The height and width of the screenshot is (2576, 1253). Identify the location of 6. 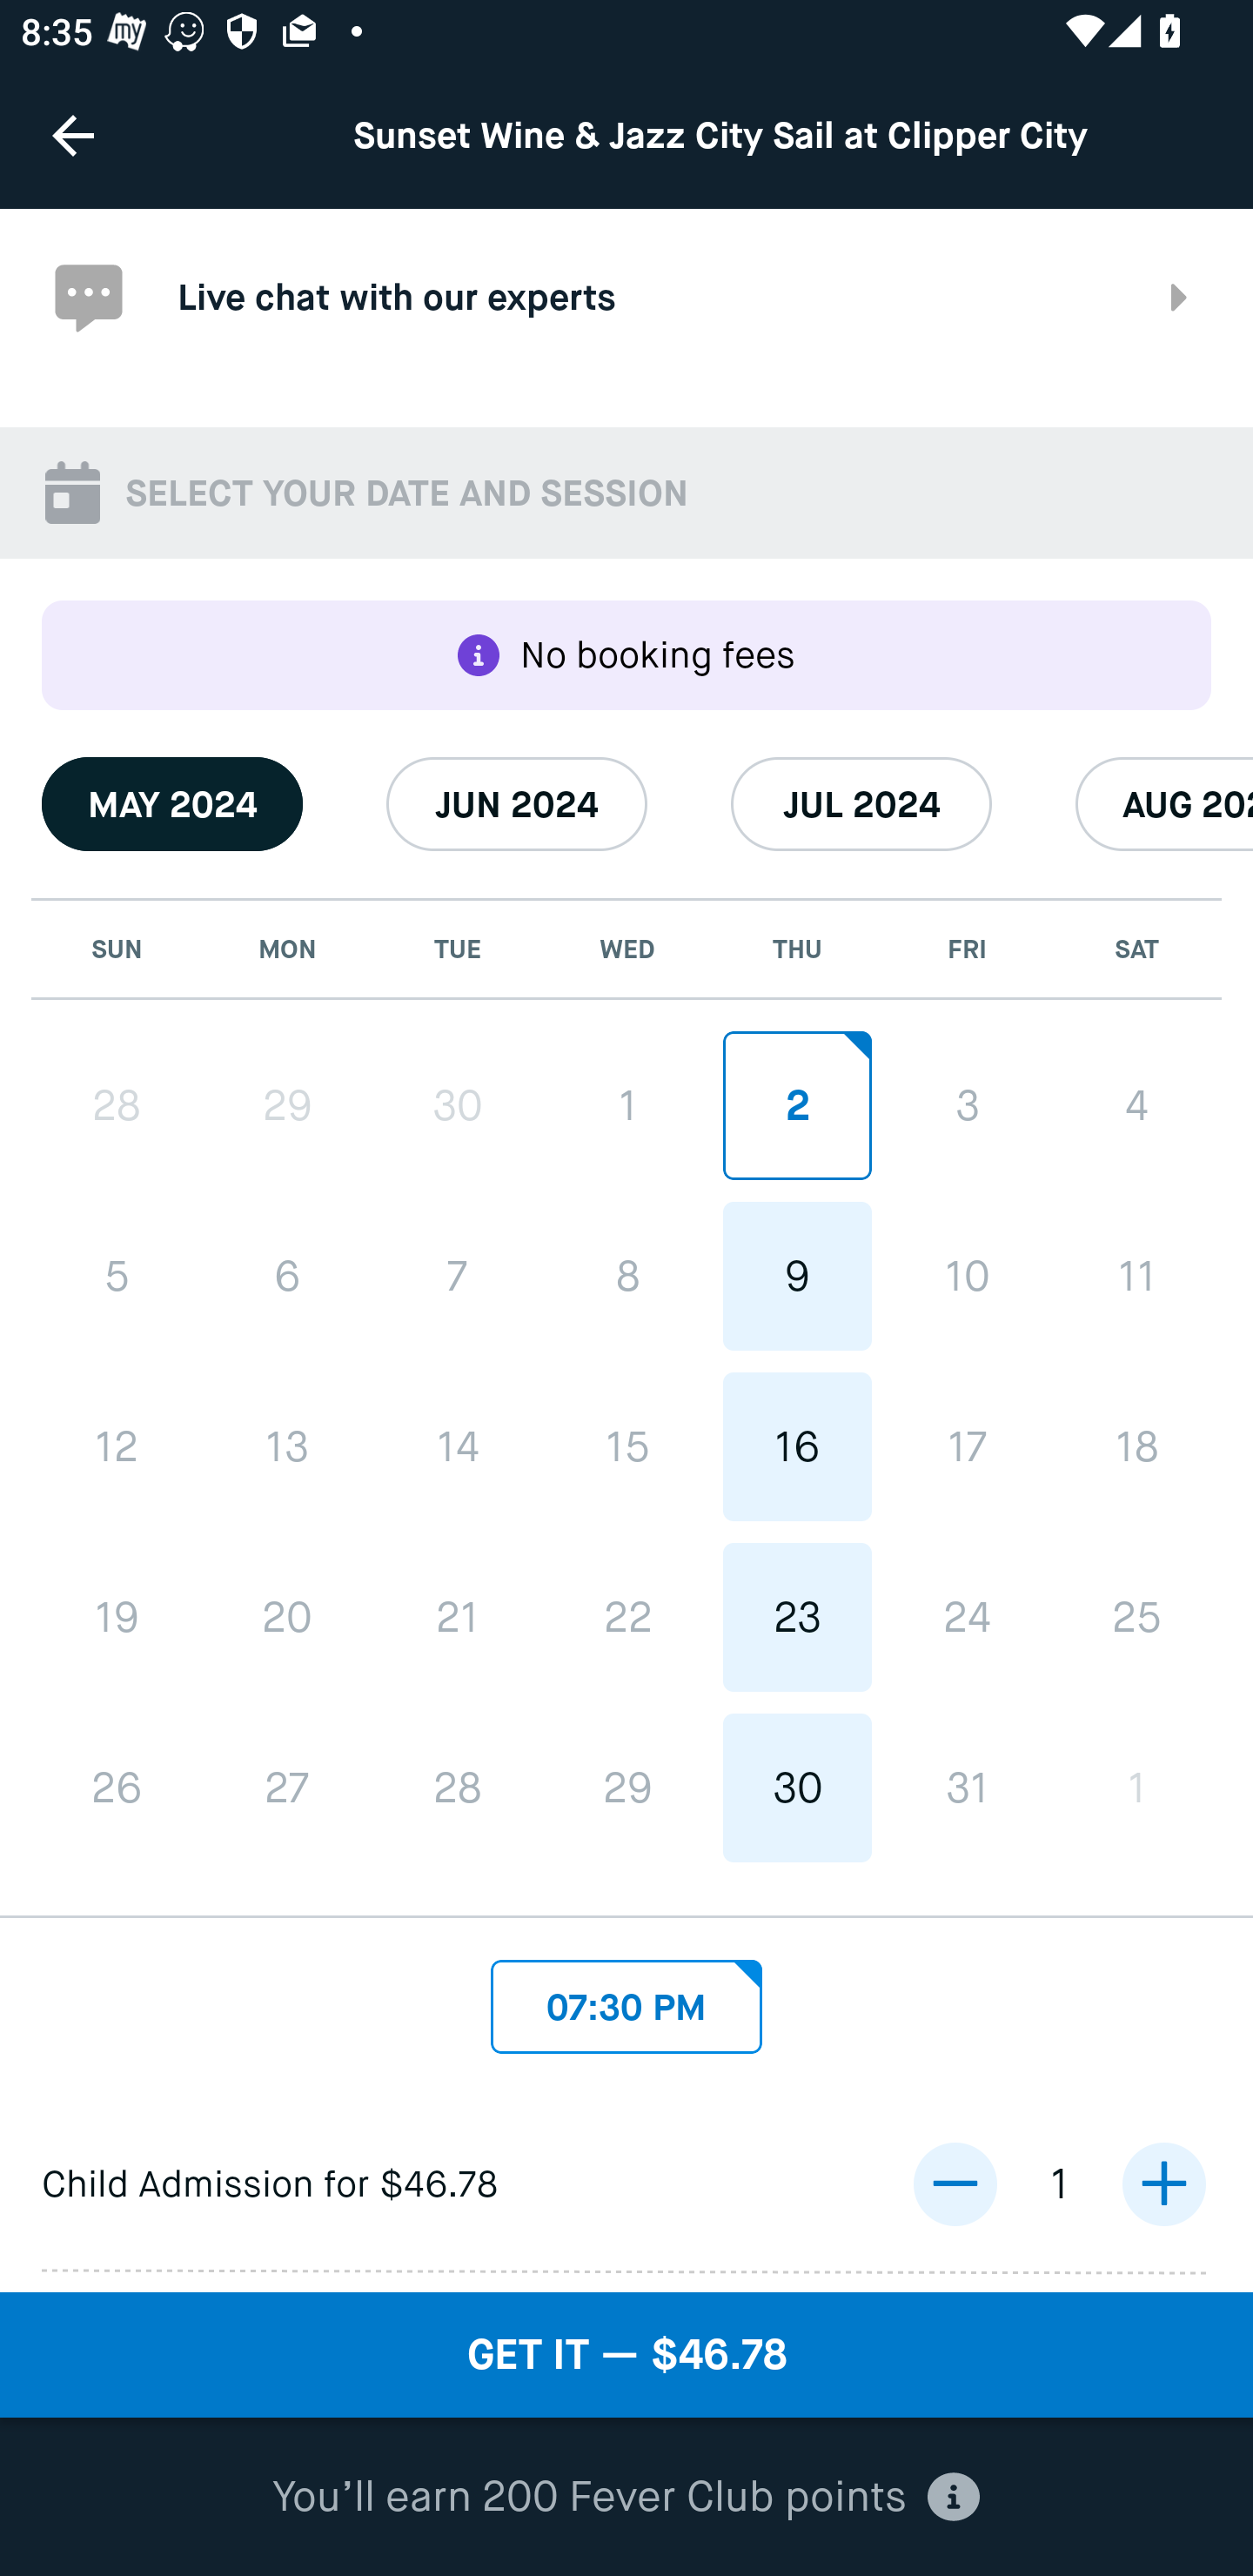
(287, 1278).